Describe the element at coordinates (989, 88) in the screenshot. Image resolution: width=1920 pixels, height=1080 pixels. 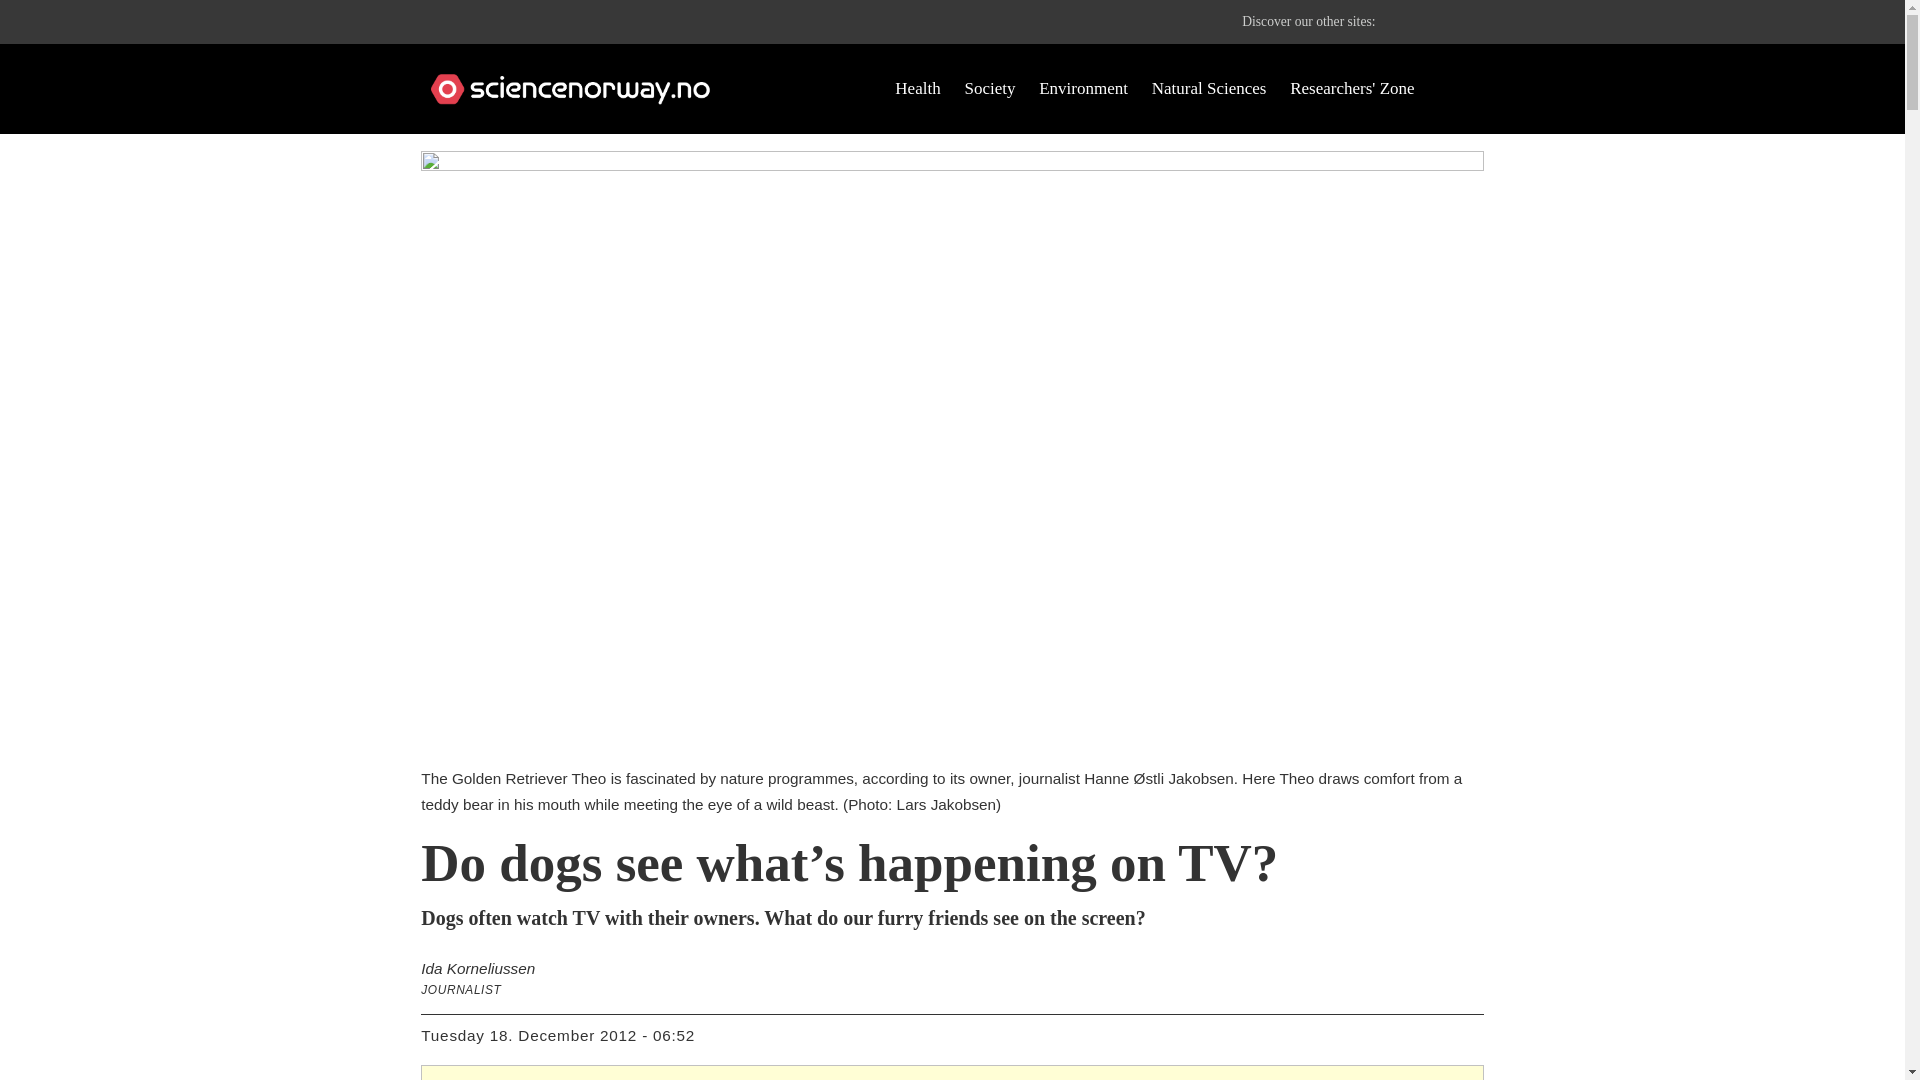
I see `Society` at that location.